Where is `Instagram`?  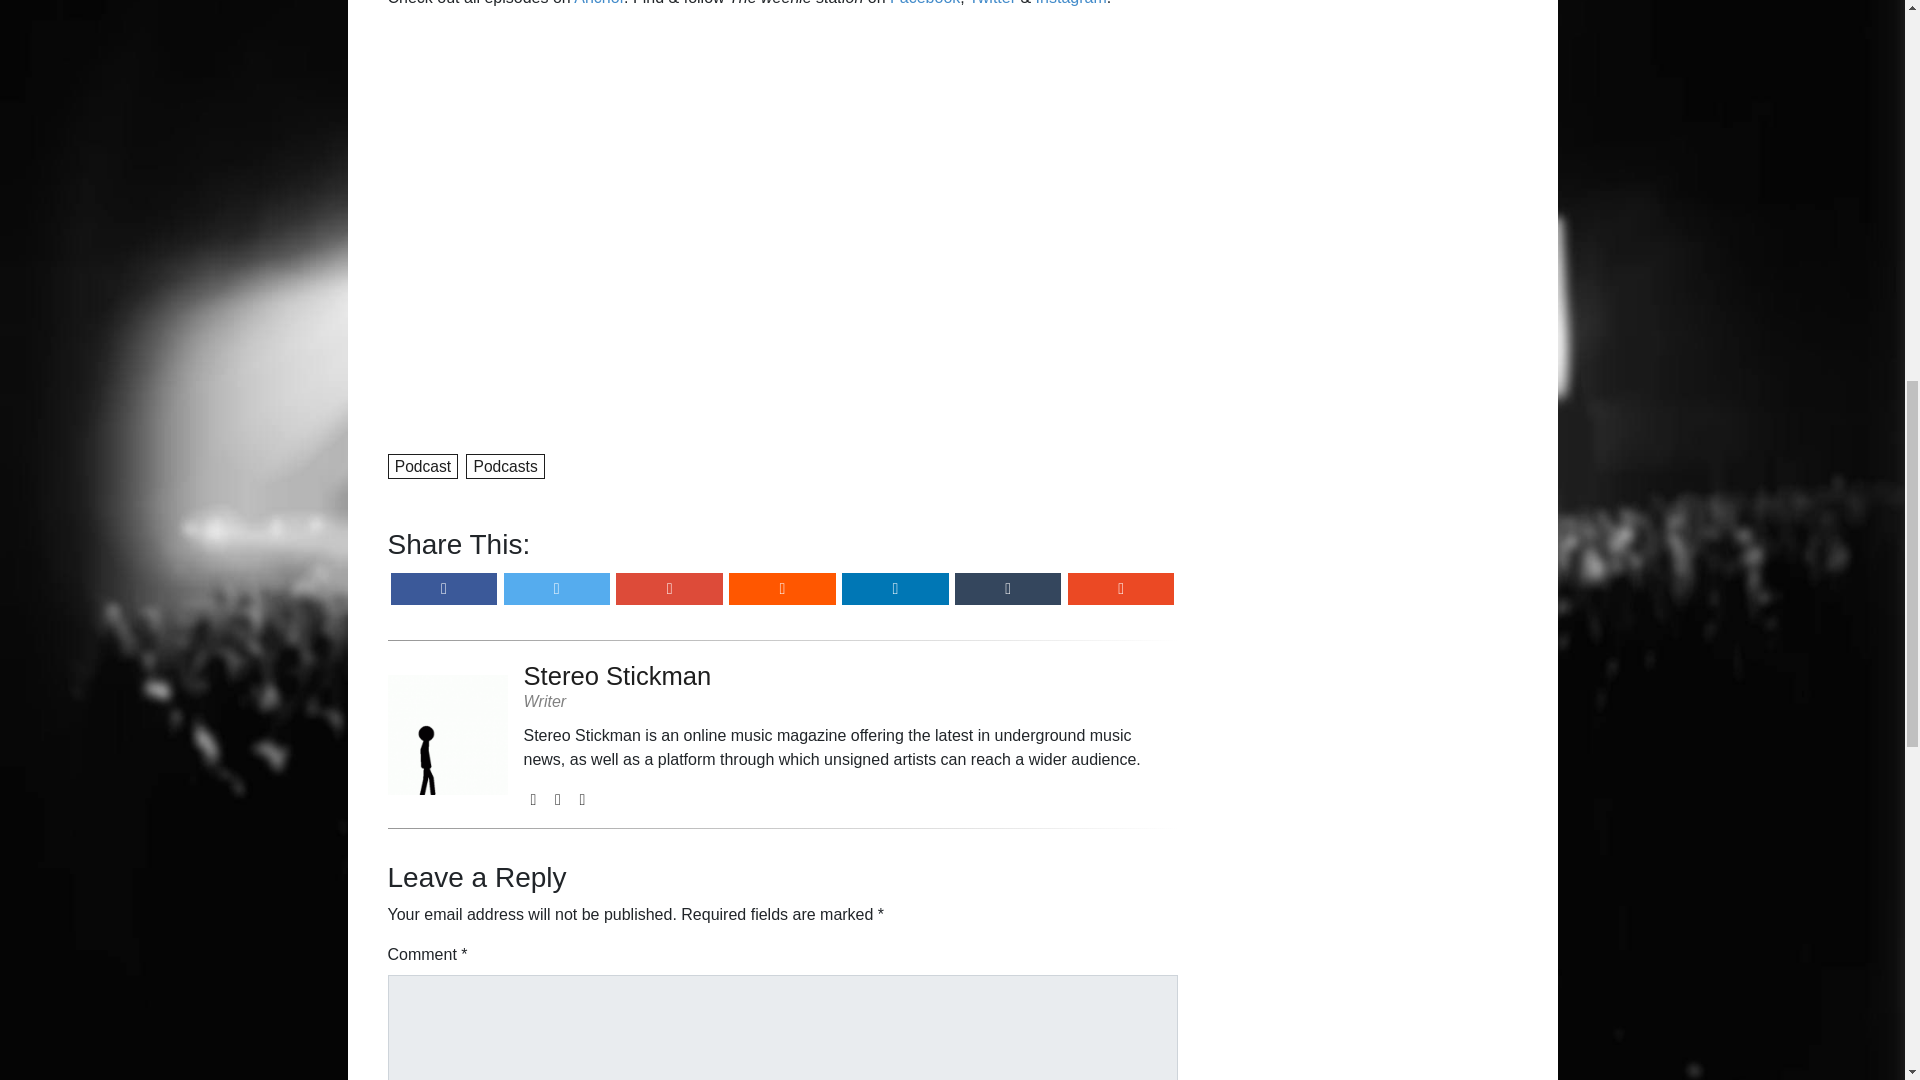 Instagram is located at coordinates (1072, 3).